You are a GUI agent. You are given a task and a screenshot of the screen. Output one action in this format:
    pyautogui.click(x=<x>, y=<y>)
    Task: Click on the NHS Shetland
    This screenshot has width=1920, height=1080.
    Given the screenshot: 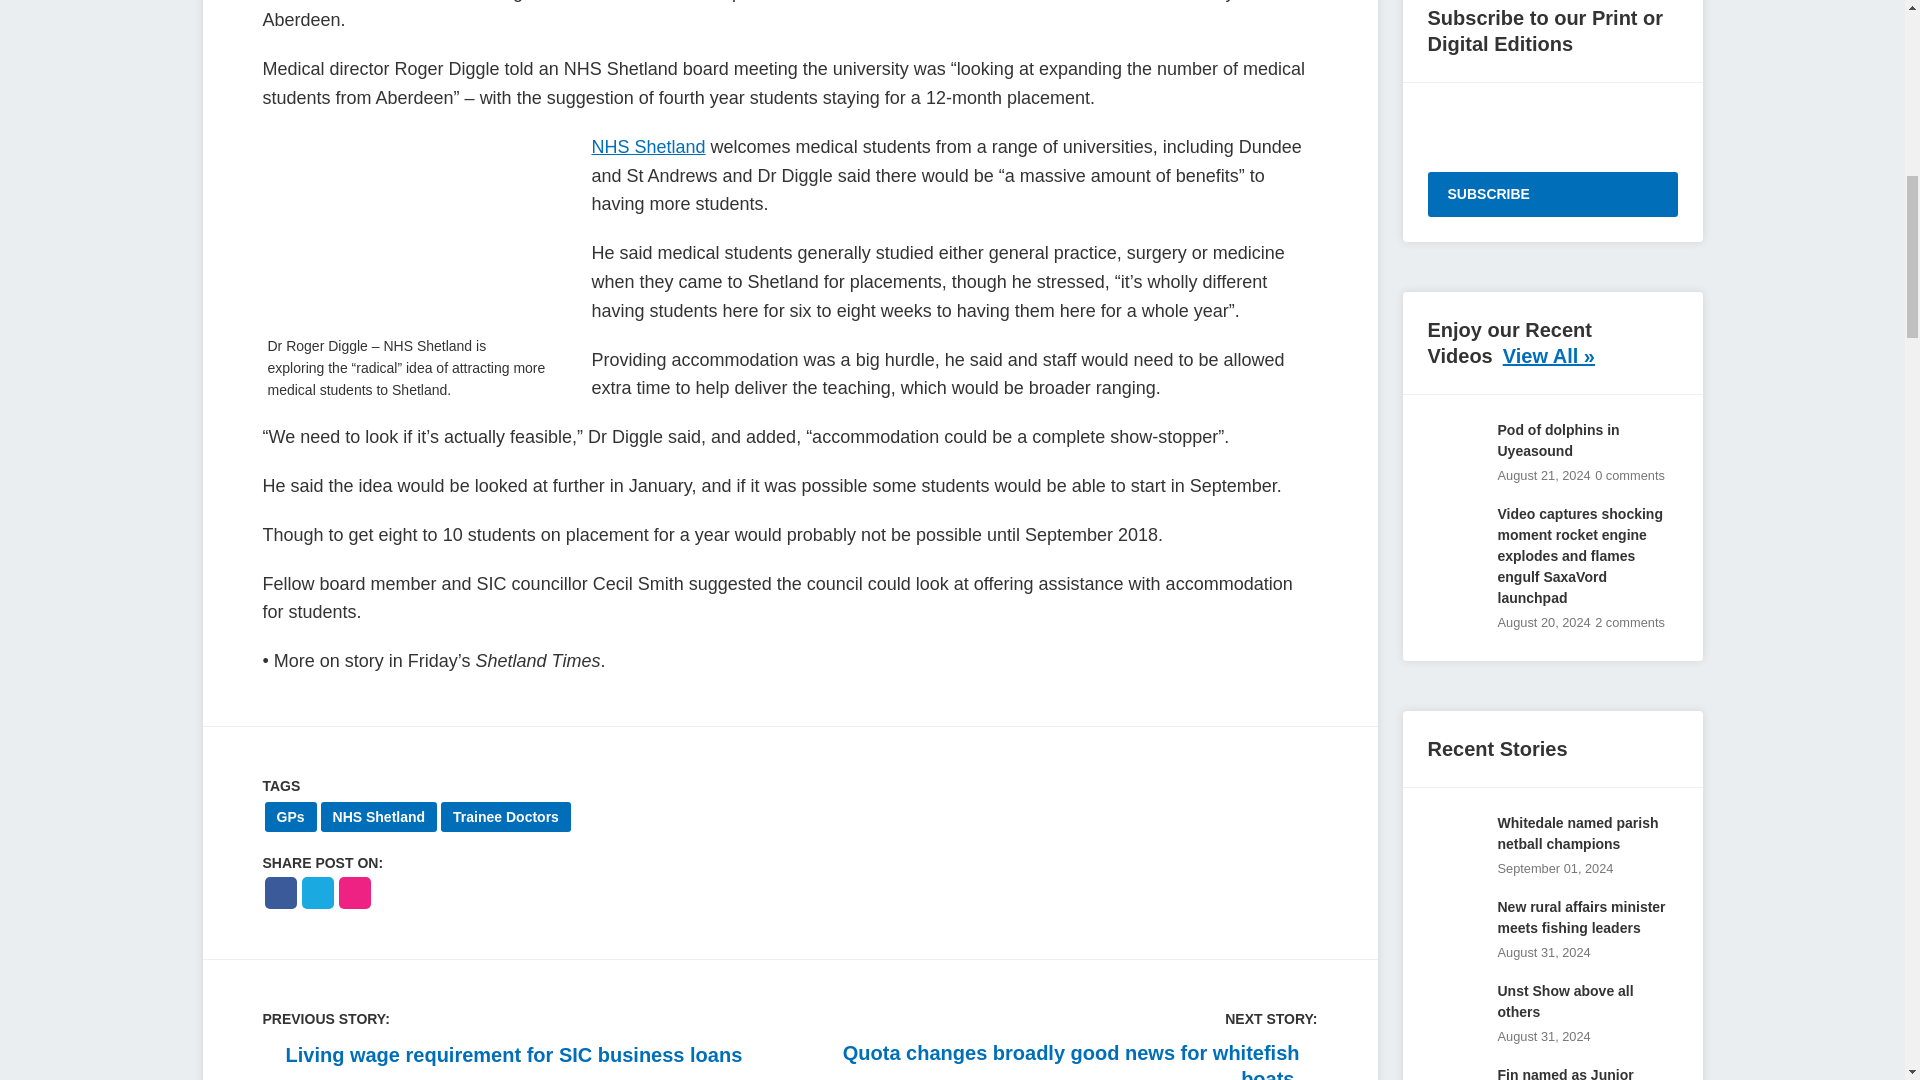 What is the action you would take?
    pyautogui.click(x=648, y=146)
    